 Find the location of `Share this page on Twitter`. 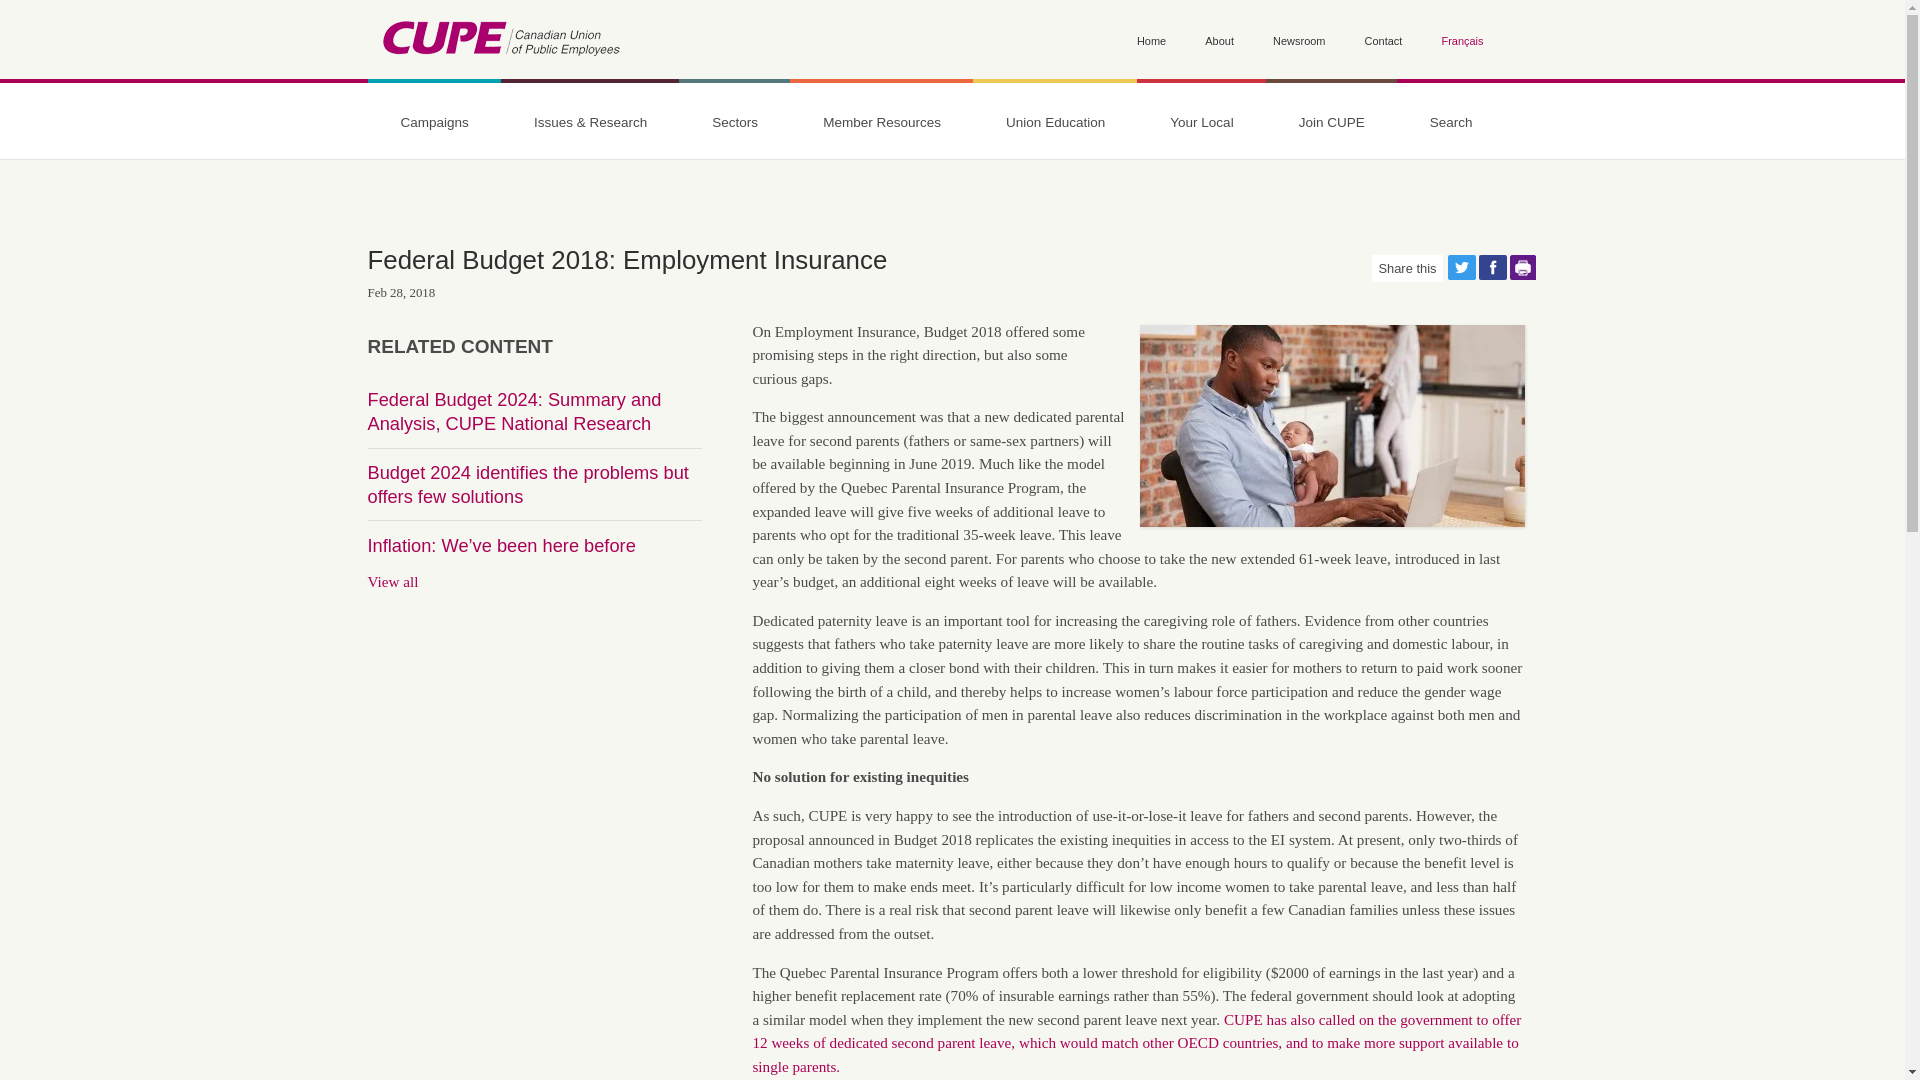

Share this page on Twitter is located at coordinates (1462, 266).